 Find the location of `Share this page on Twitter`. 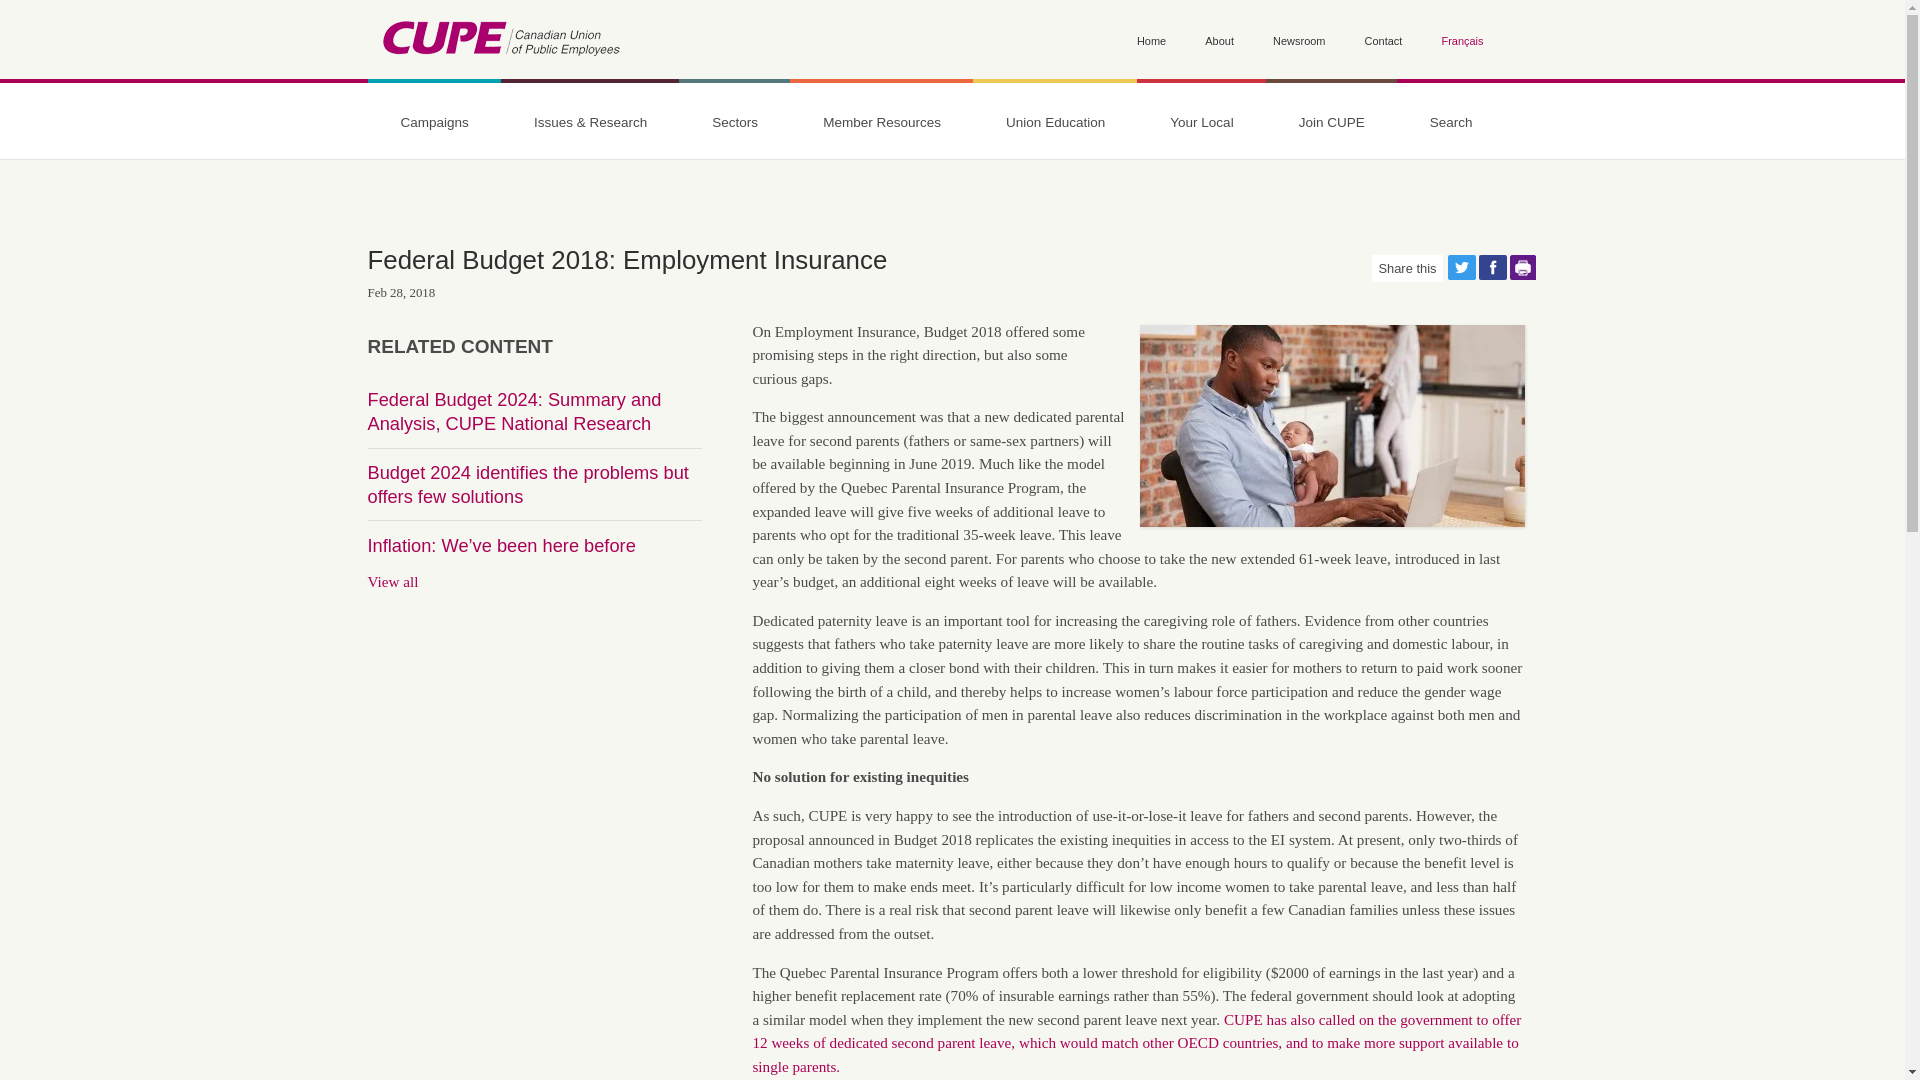

Share this page on Twitter is located at coordinates (1462, 266).